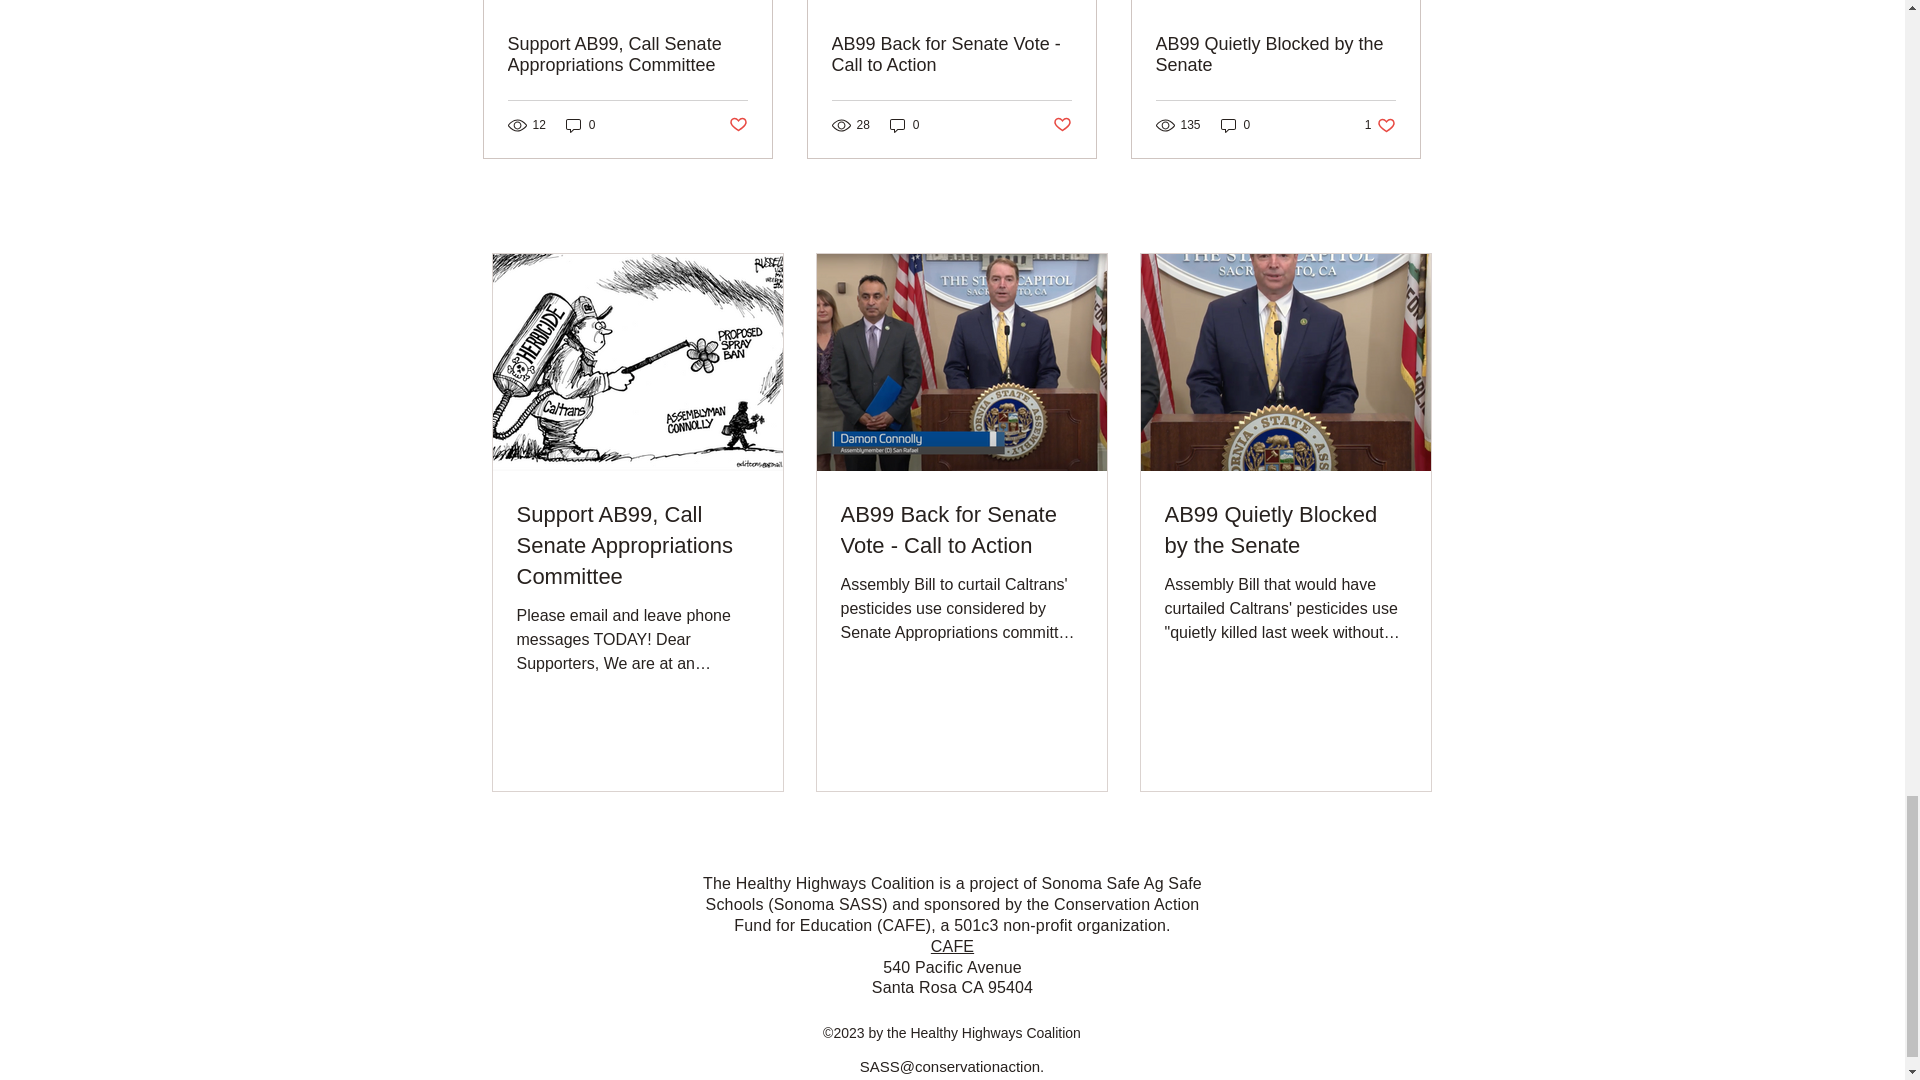 The width and height of the screenshot is (1920, 1080). I want to click on AB99 Back for Senate Vote - Call to Action, so click(951, 54).